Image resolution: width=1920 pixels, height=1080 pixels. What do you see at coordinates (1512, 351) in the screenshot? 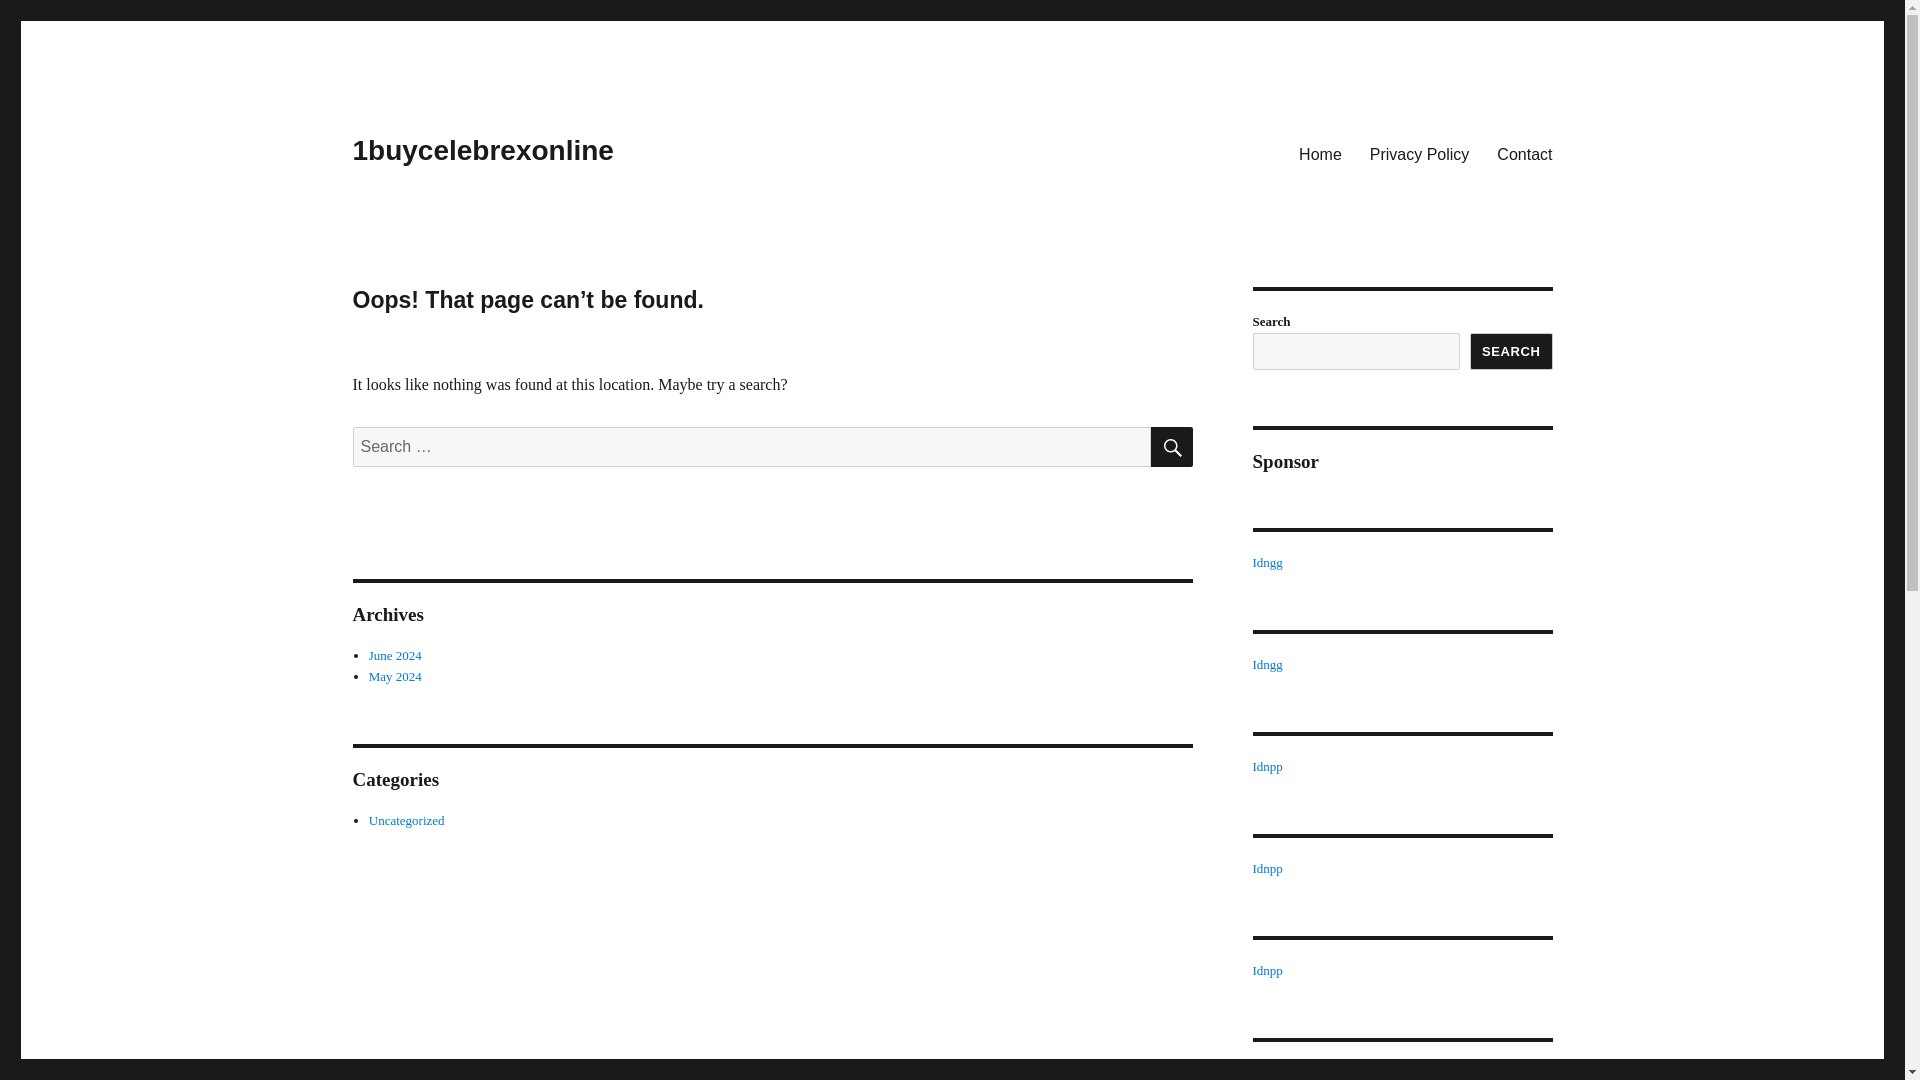
I see `SEARCH` at bounding box center [1512, 351].